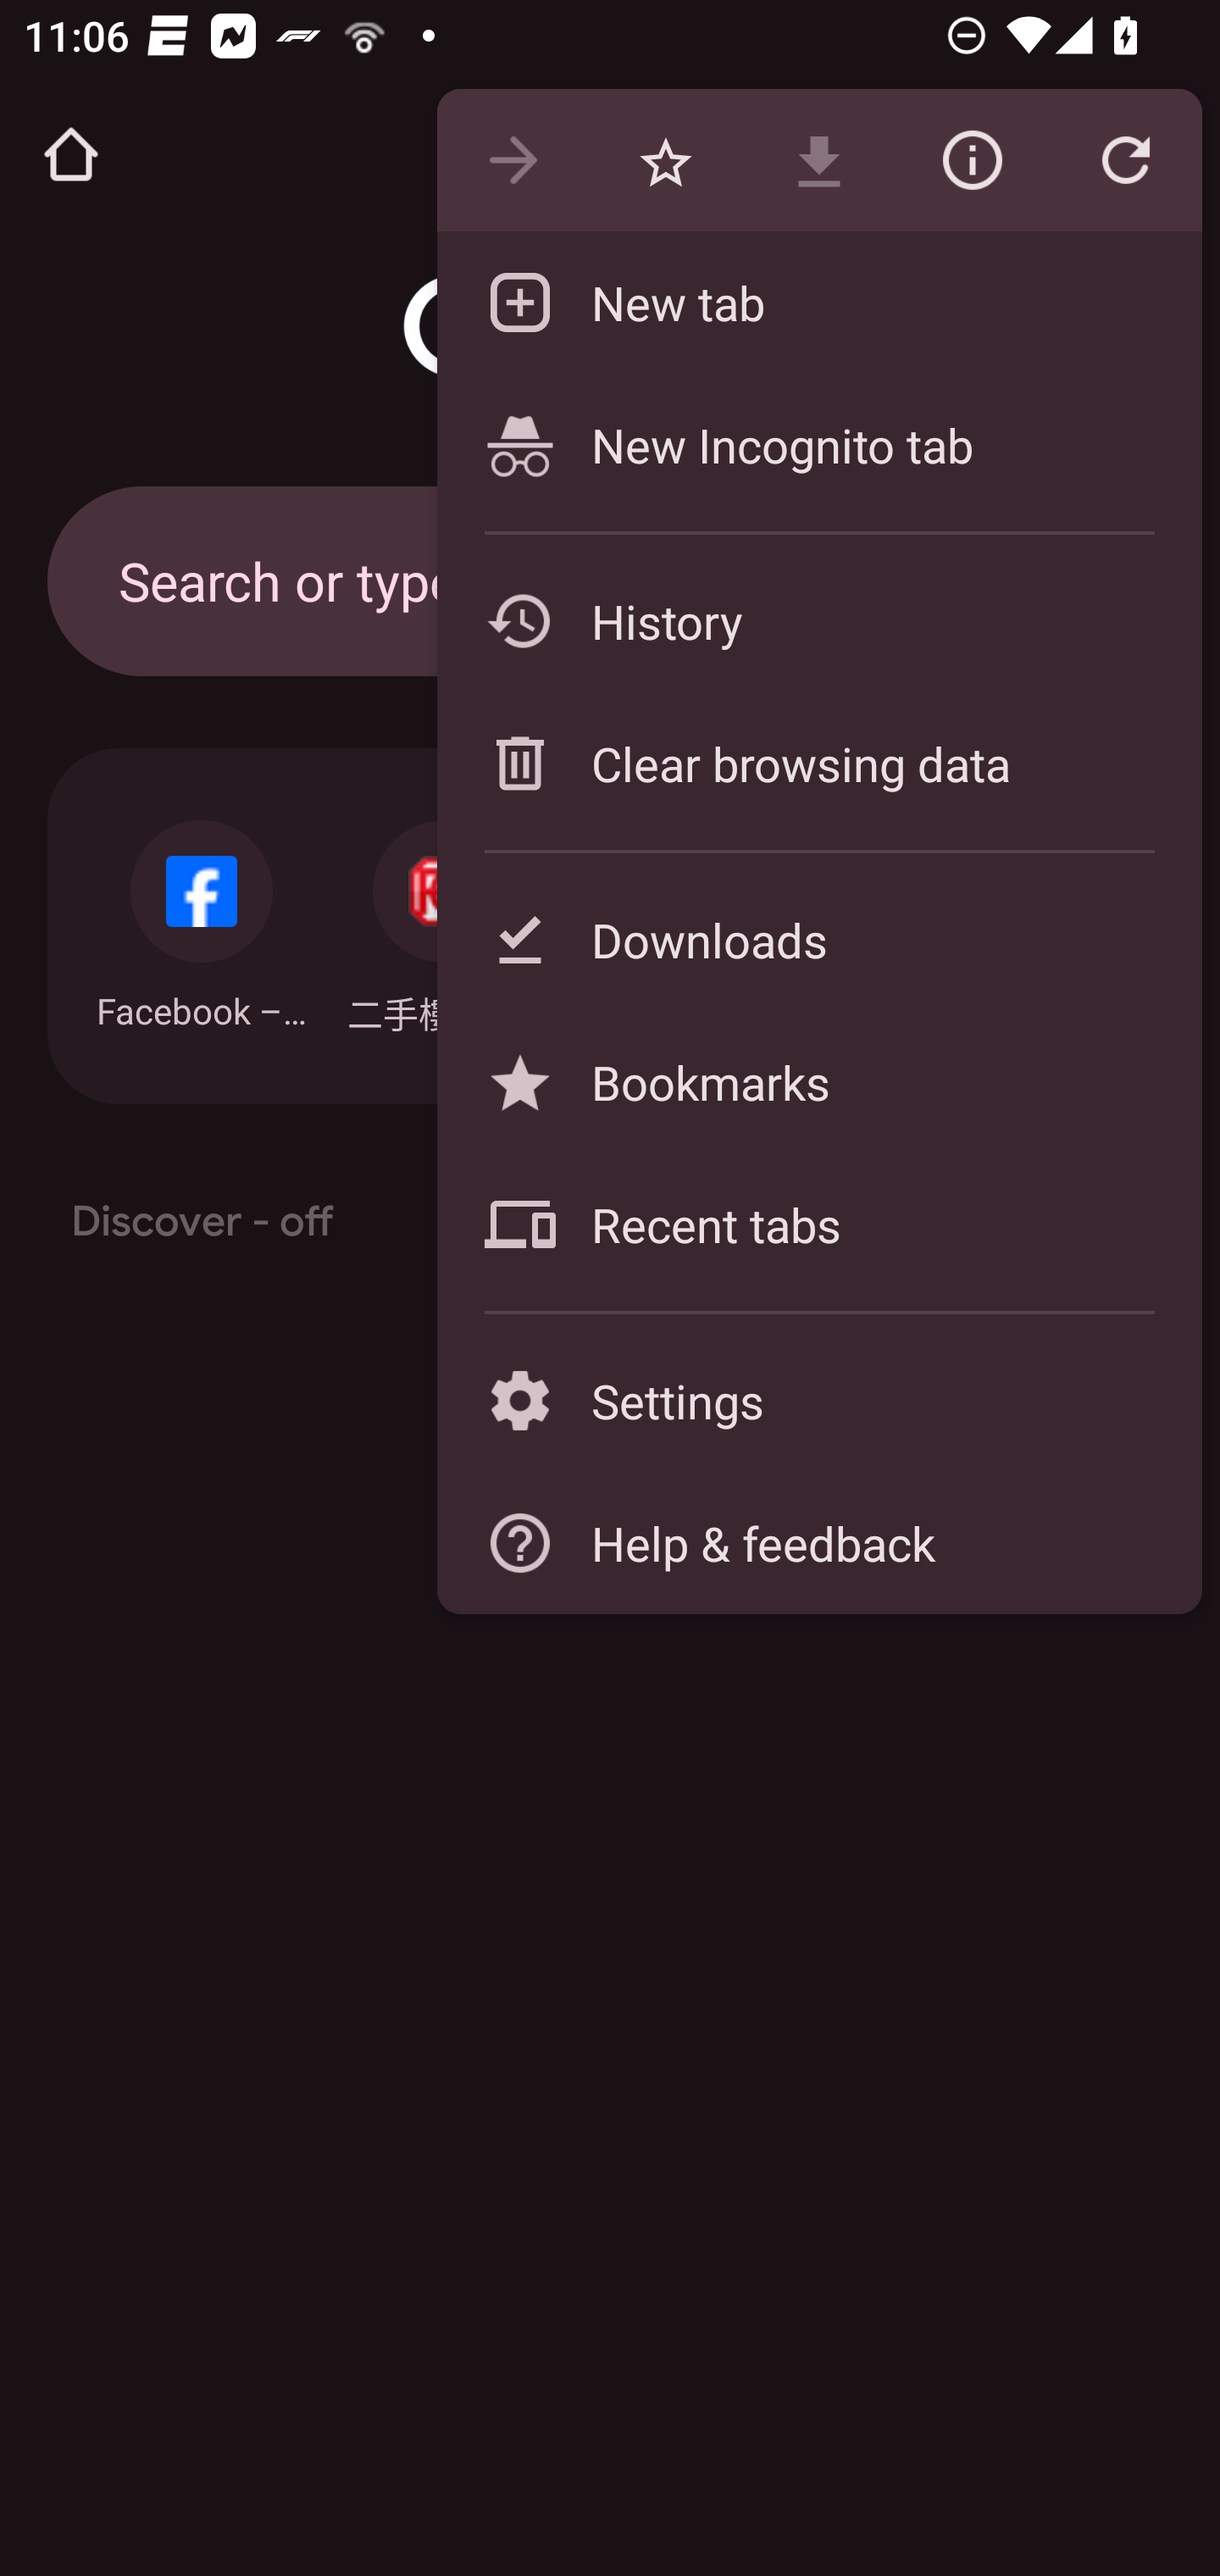 The image size is (1220, 2576). I want to click on Clear browsing data, so click(818, 763).